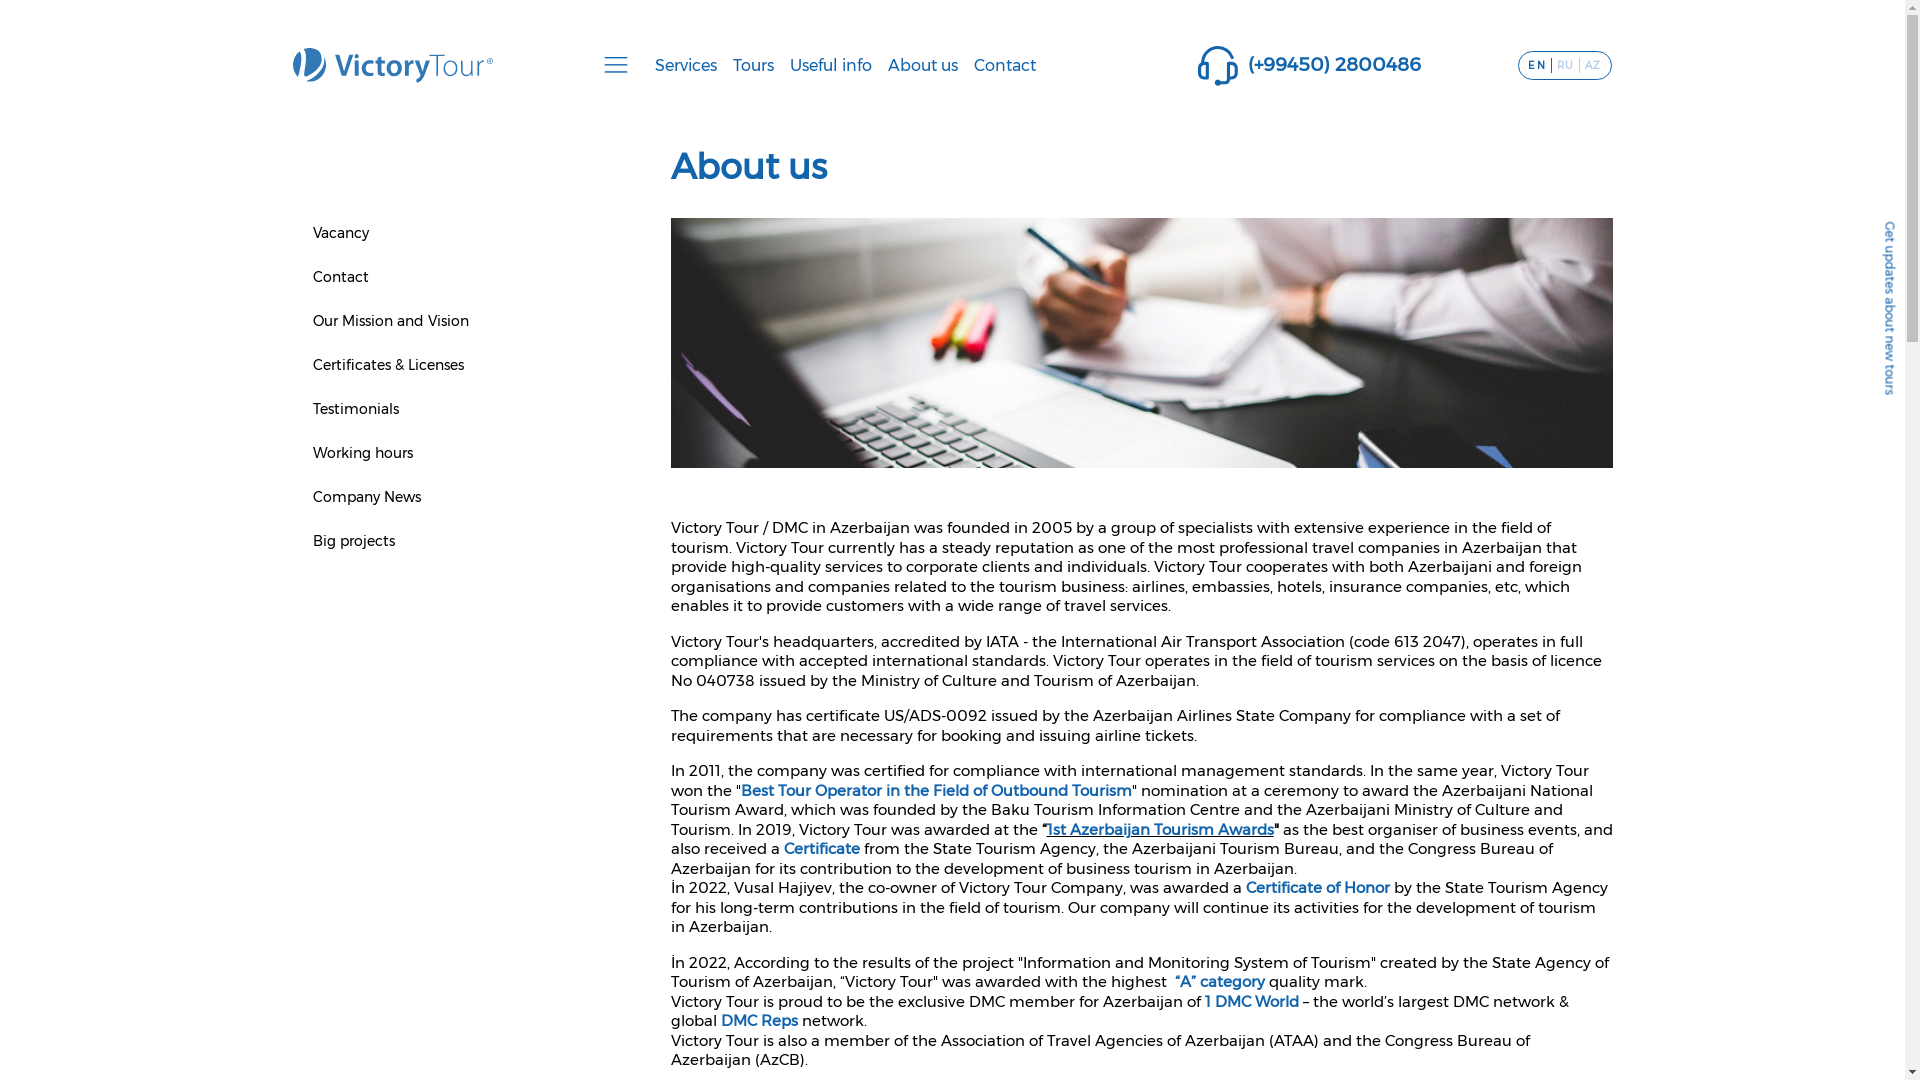 The height and width of the screenshot is (1080, 1920). I want to click on For Tourists, so click(1014, 680).